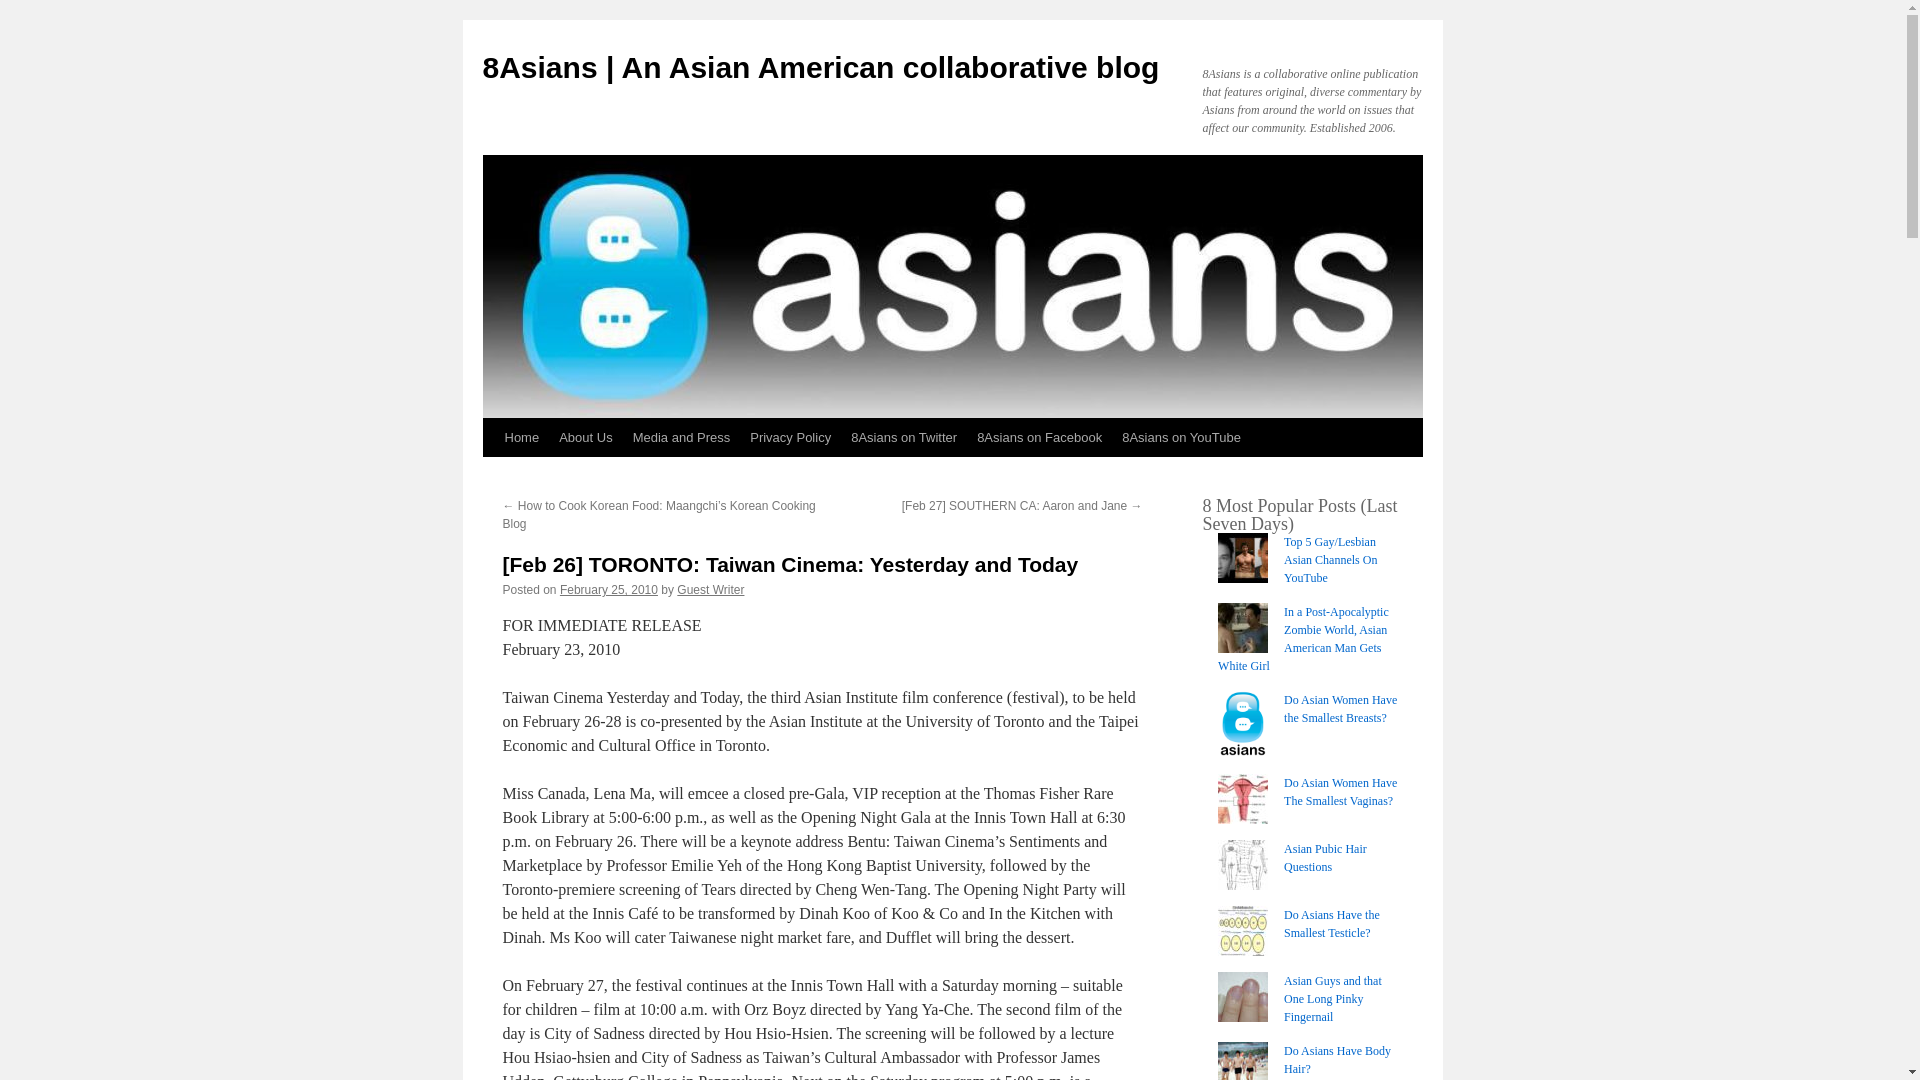 The height and width of the screenshot is (1080, 1920). What do you see at coordinates (1332, 924) in the screenshot?
I see `Do Asians Have the Smallest Testicle?` at bounding box center [1332, 924].